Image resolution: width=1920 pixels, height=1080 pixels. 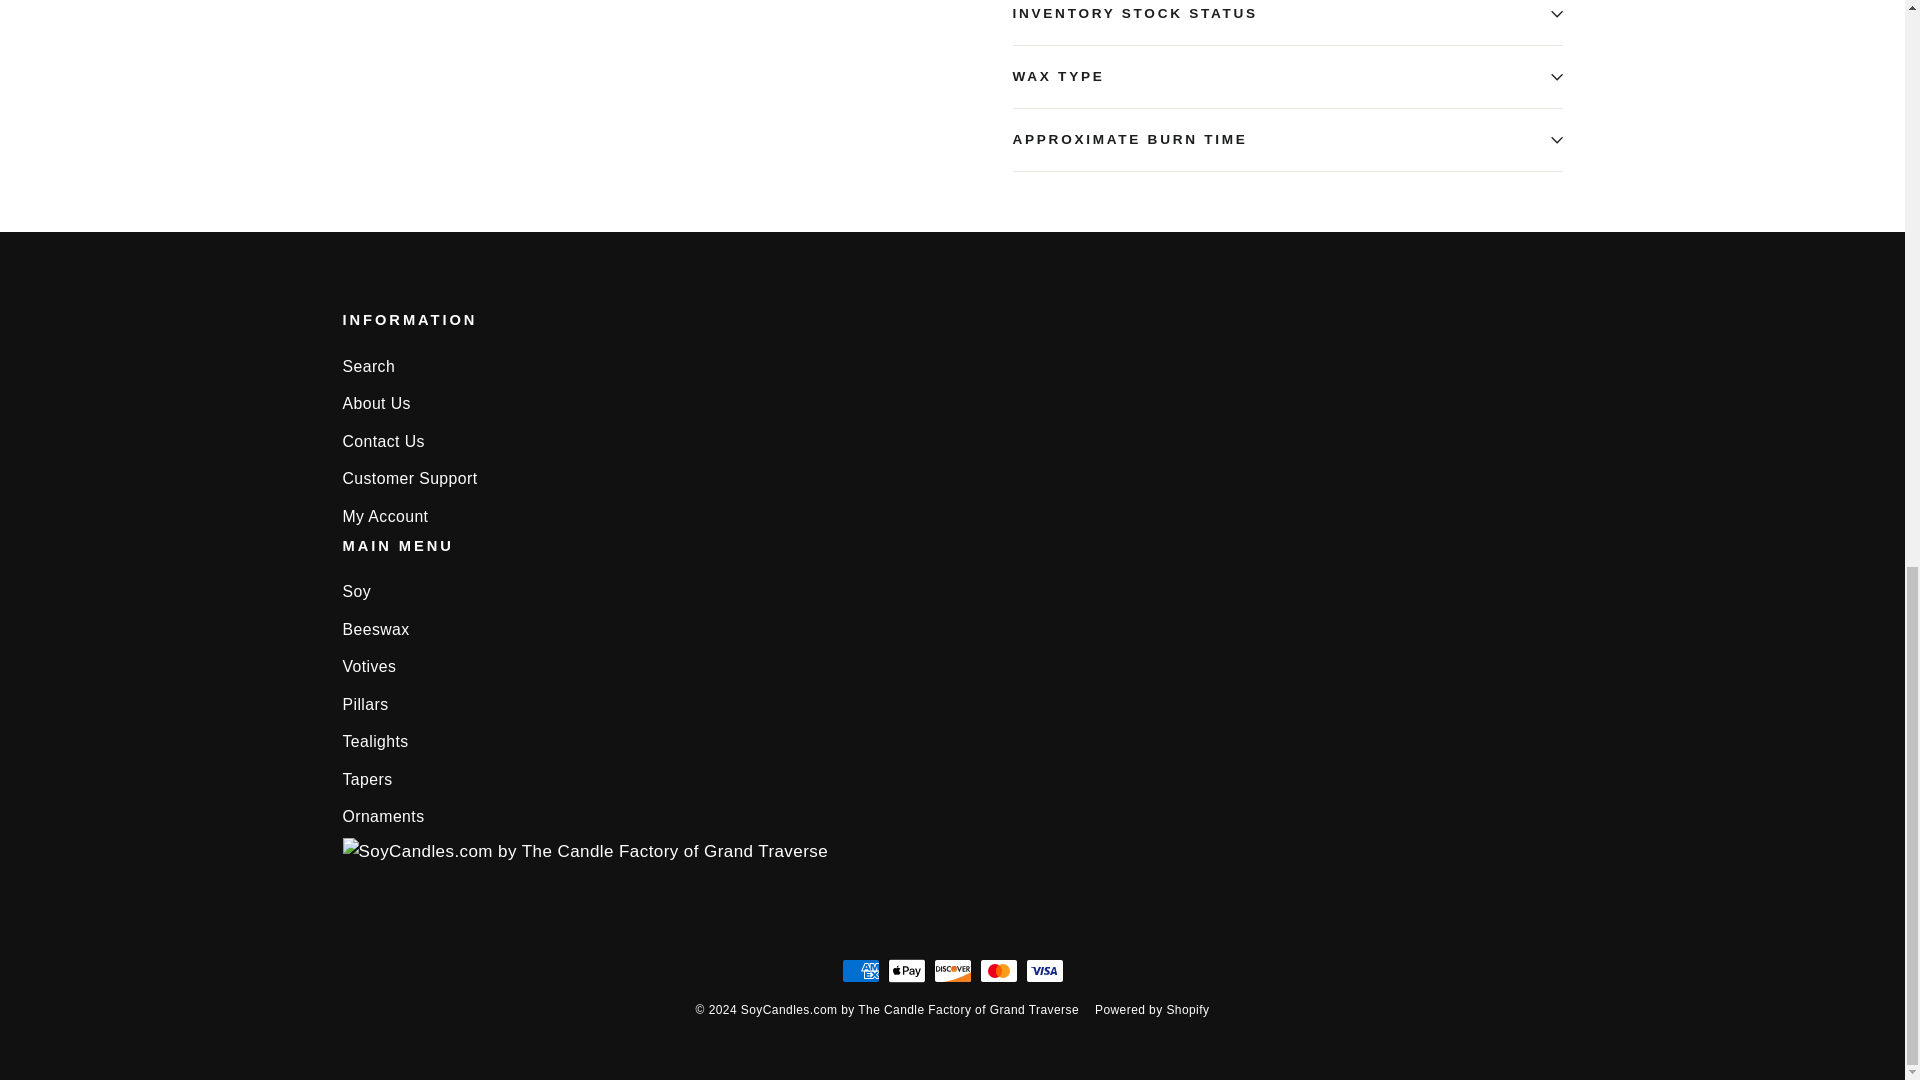 What do you see at coordinates (906, 970) in the screenshot?
I see `Apple Pay` at bounding box center [906, 970].